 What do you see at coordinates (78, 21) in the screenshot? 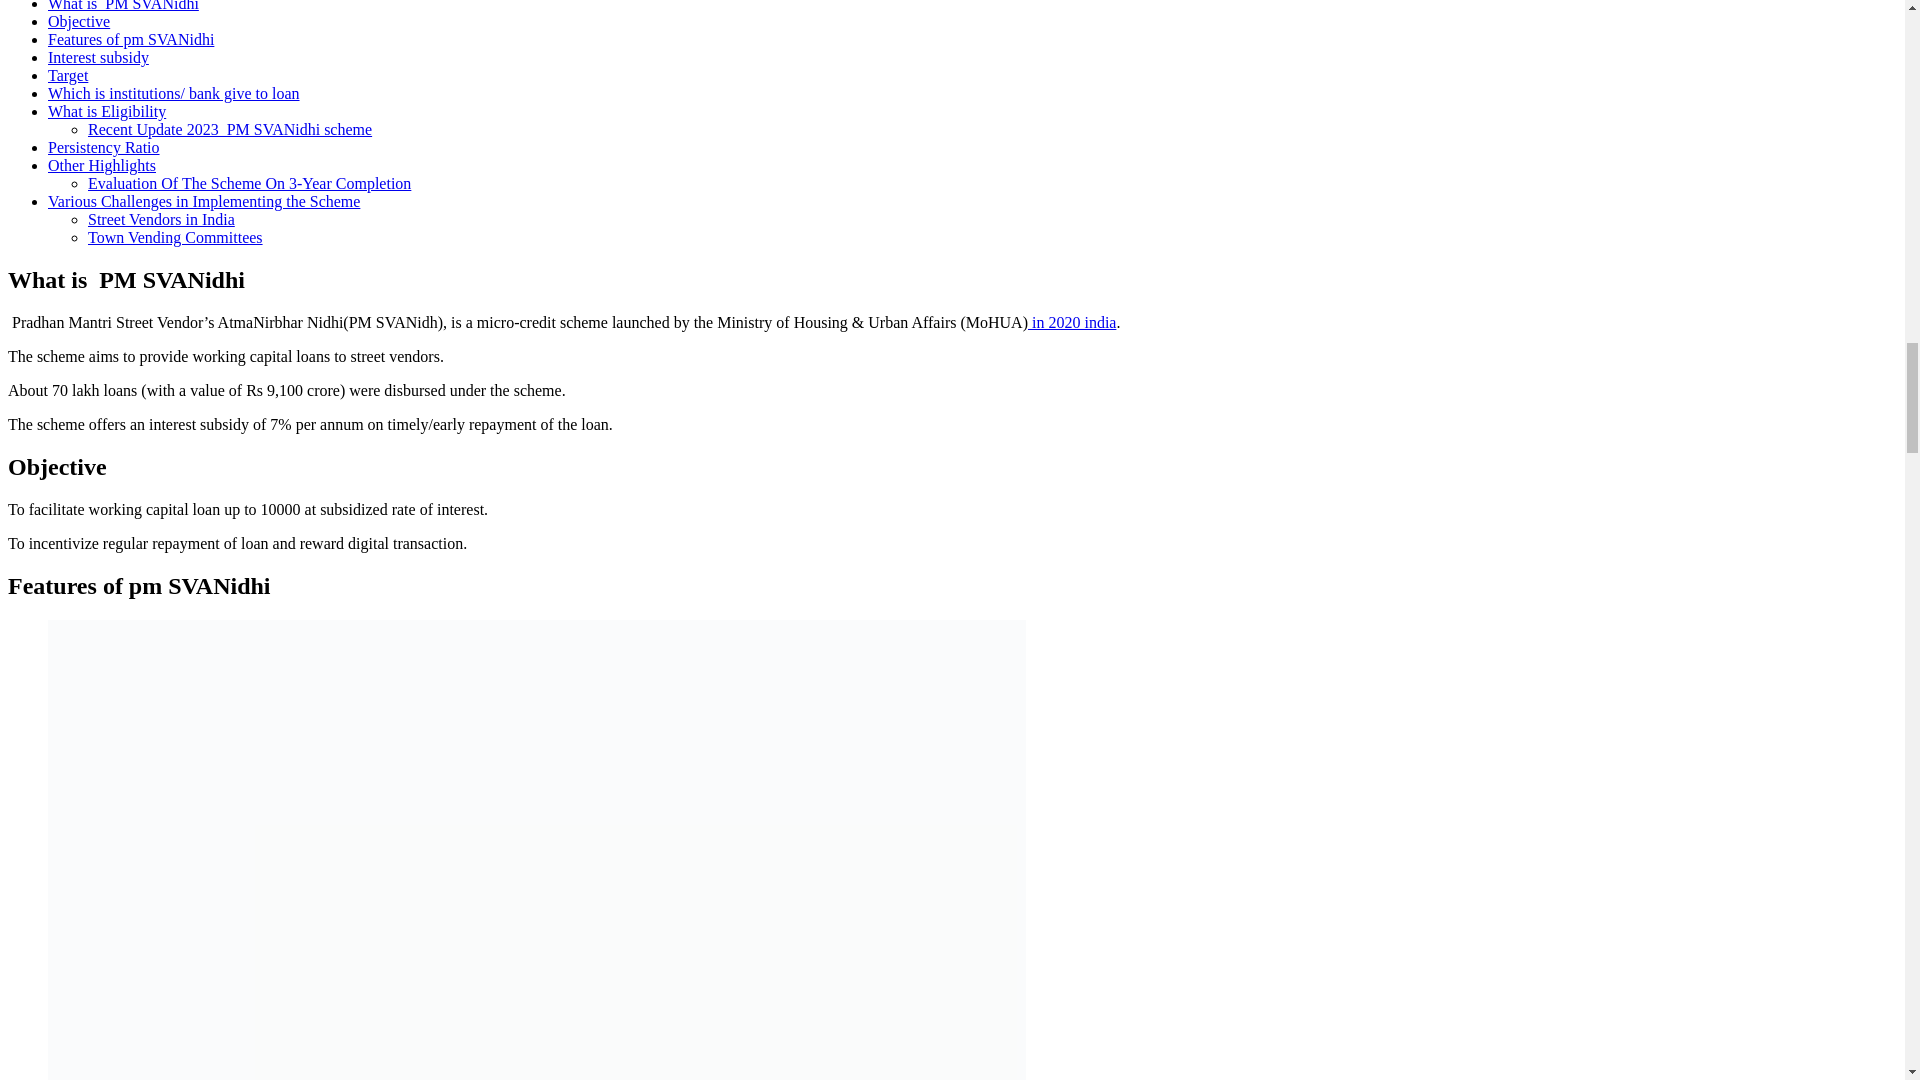
I see `Objective` at bounding box center [78, 21].